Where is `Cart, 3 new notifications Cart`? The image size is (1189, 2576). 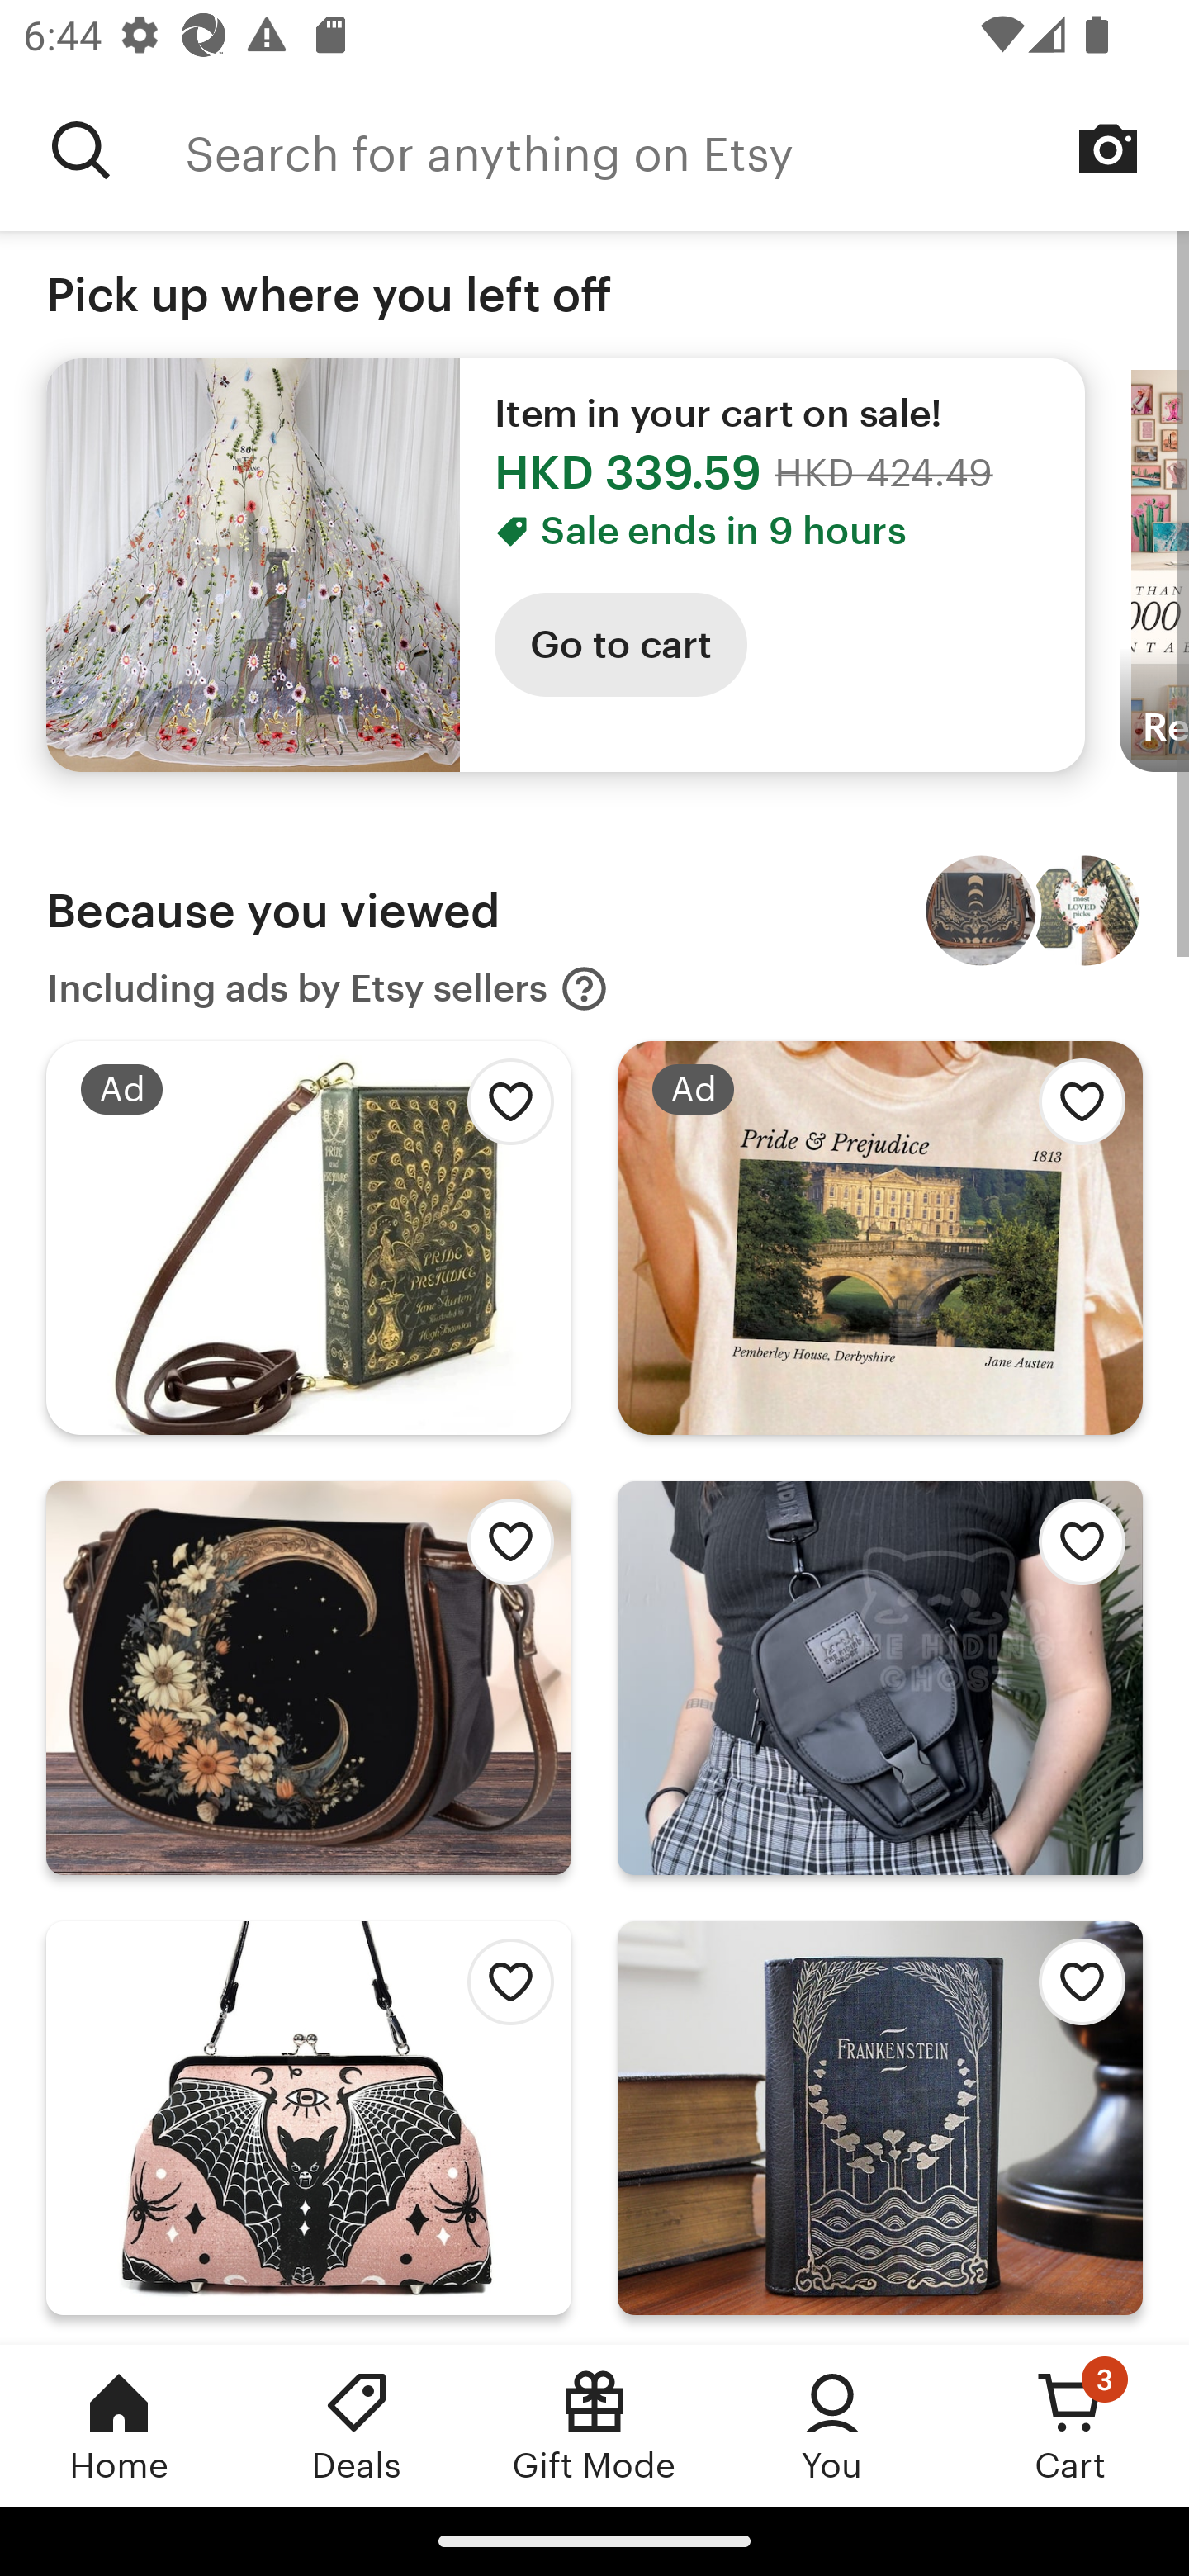 Cart, 3 new notifications Cart is located at coordinates (1070, 2425).